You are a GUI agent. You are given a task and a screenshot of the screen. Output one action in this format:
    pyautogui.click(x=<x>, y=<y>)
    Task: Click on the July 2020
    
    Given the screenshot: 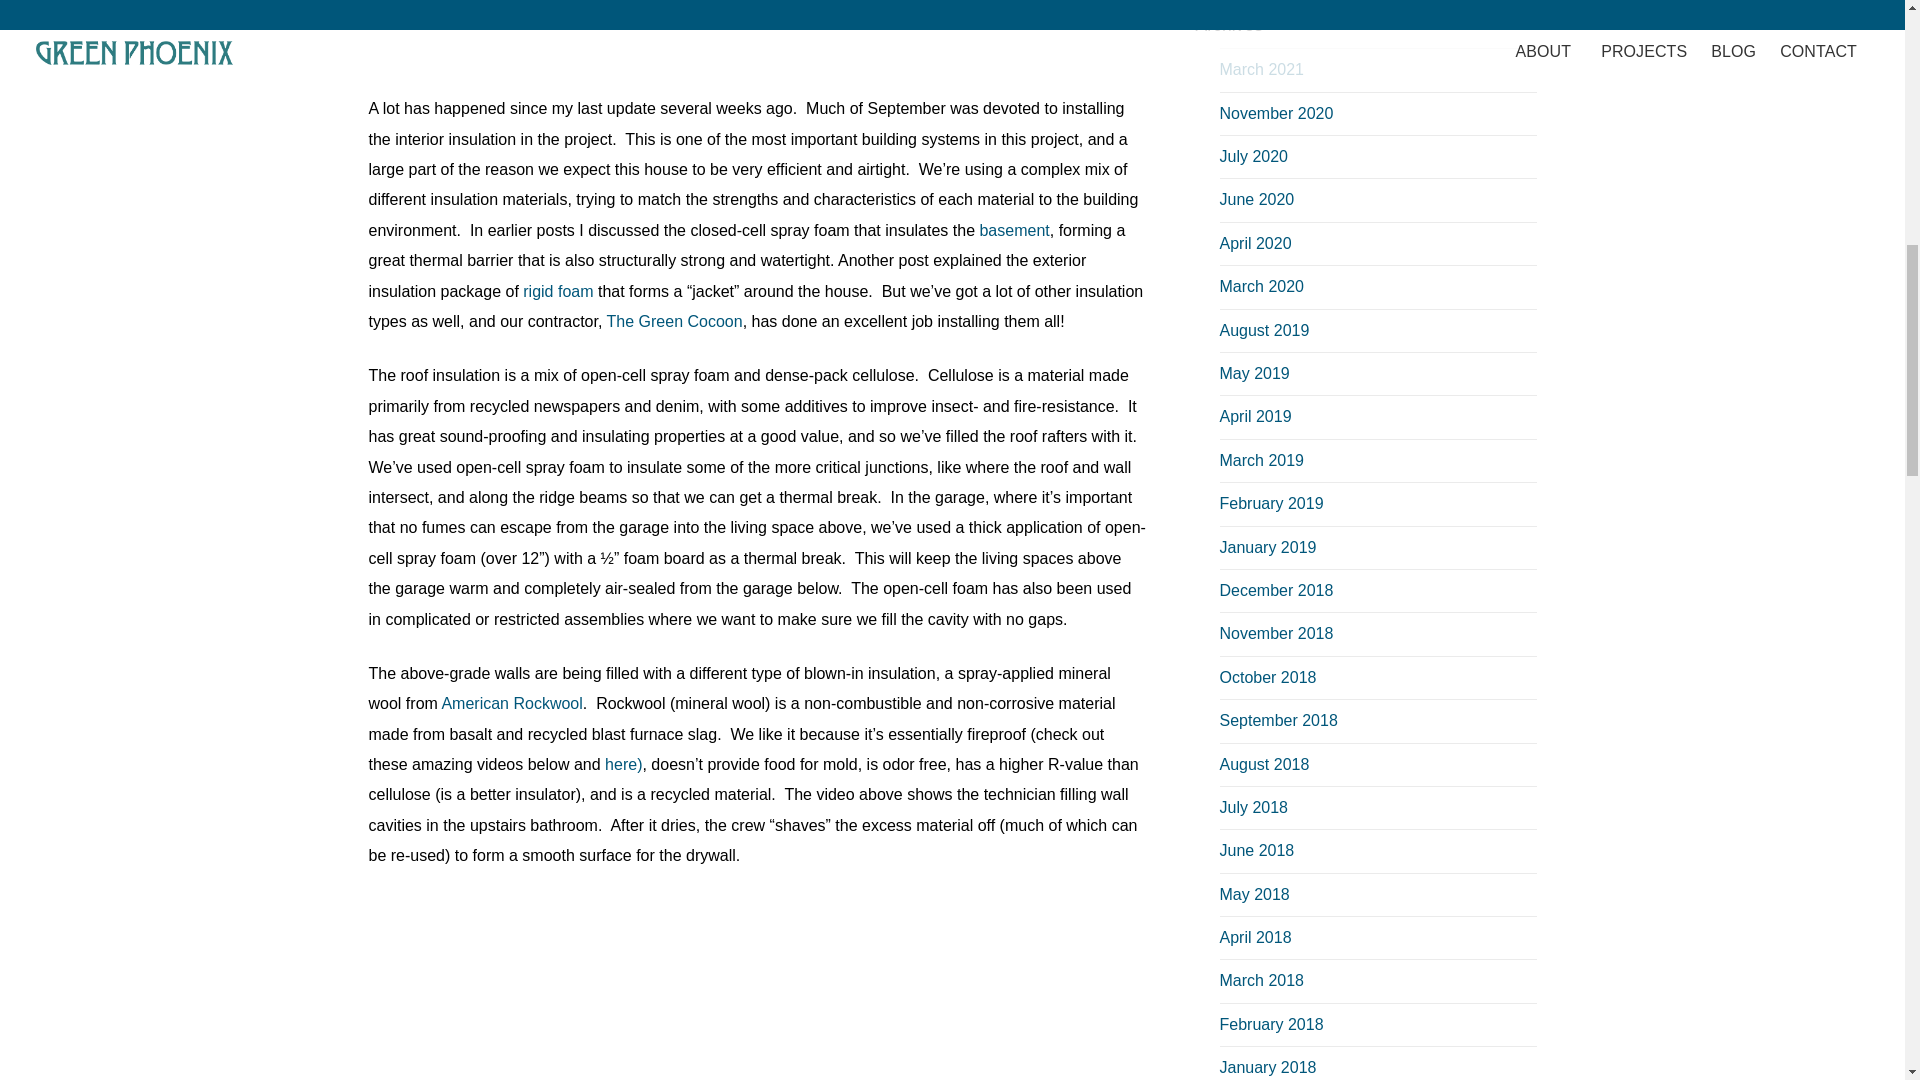 What is the action you would take?
    pyautogui.click(x=1254, y=156)
    